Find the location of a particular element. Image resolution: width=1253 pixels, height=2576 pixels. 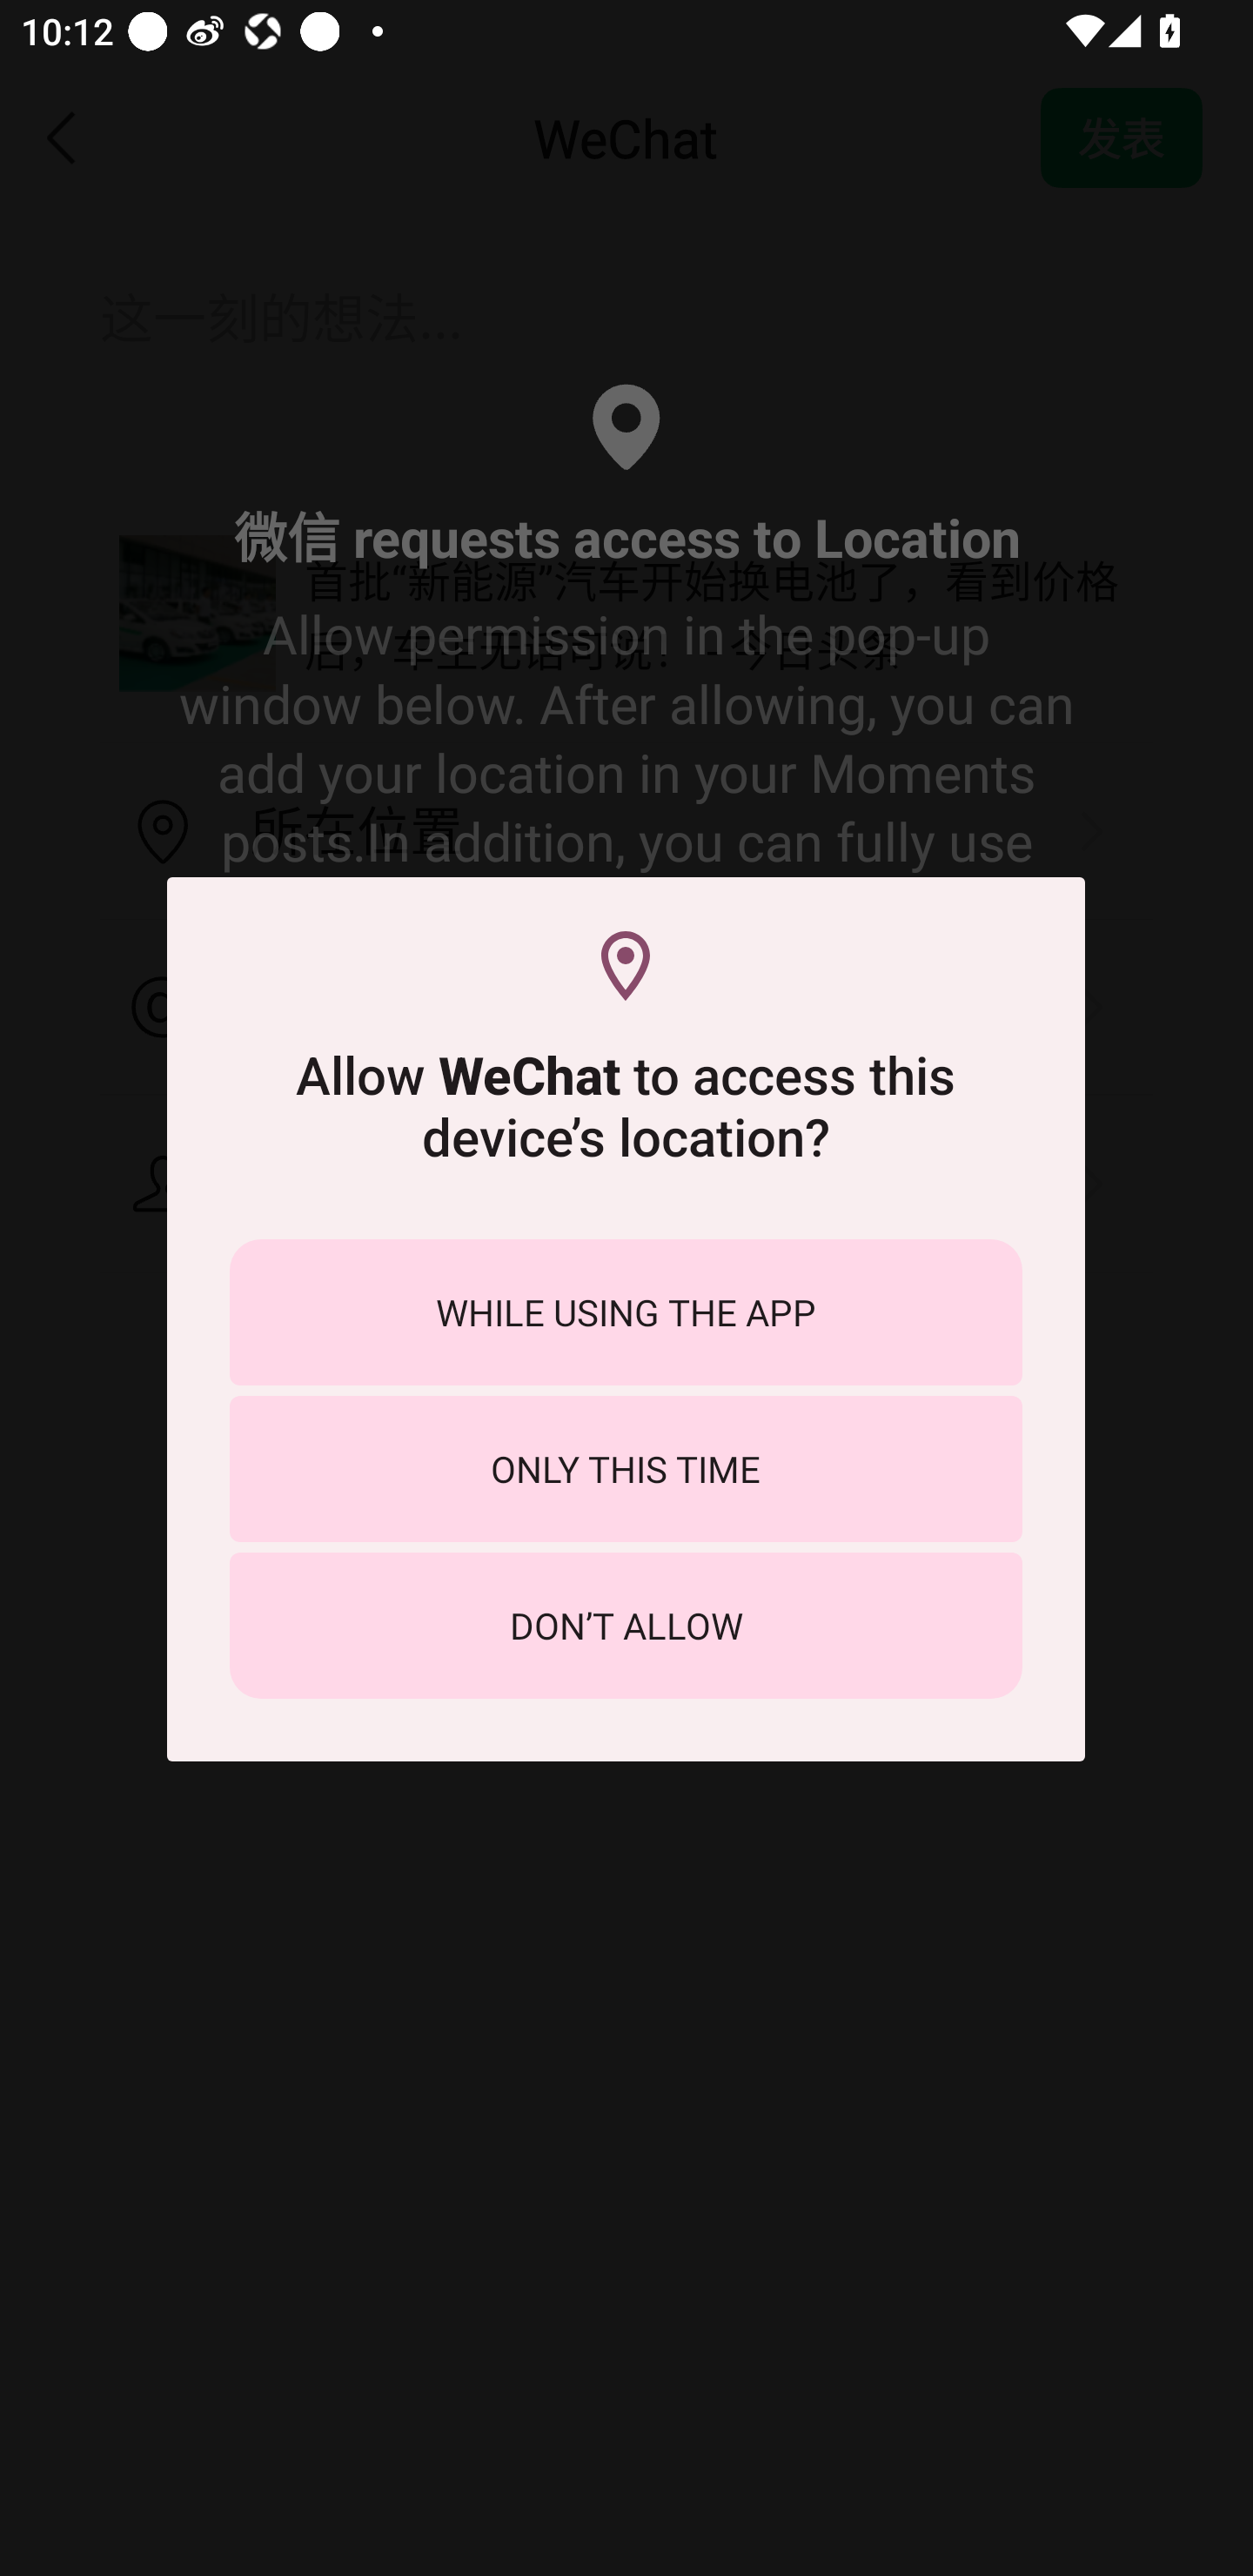

WHILE USING THE APP is located at coordinates (626, 1312).